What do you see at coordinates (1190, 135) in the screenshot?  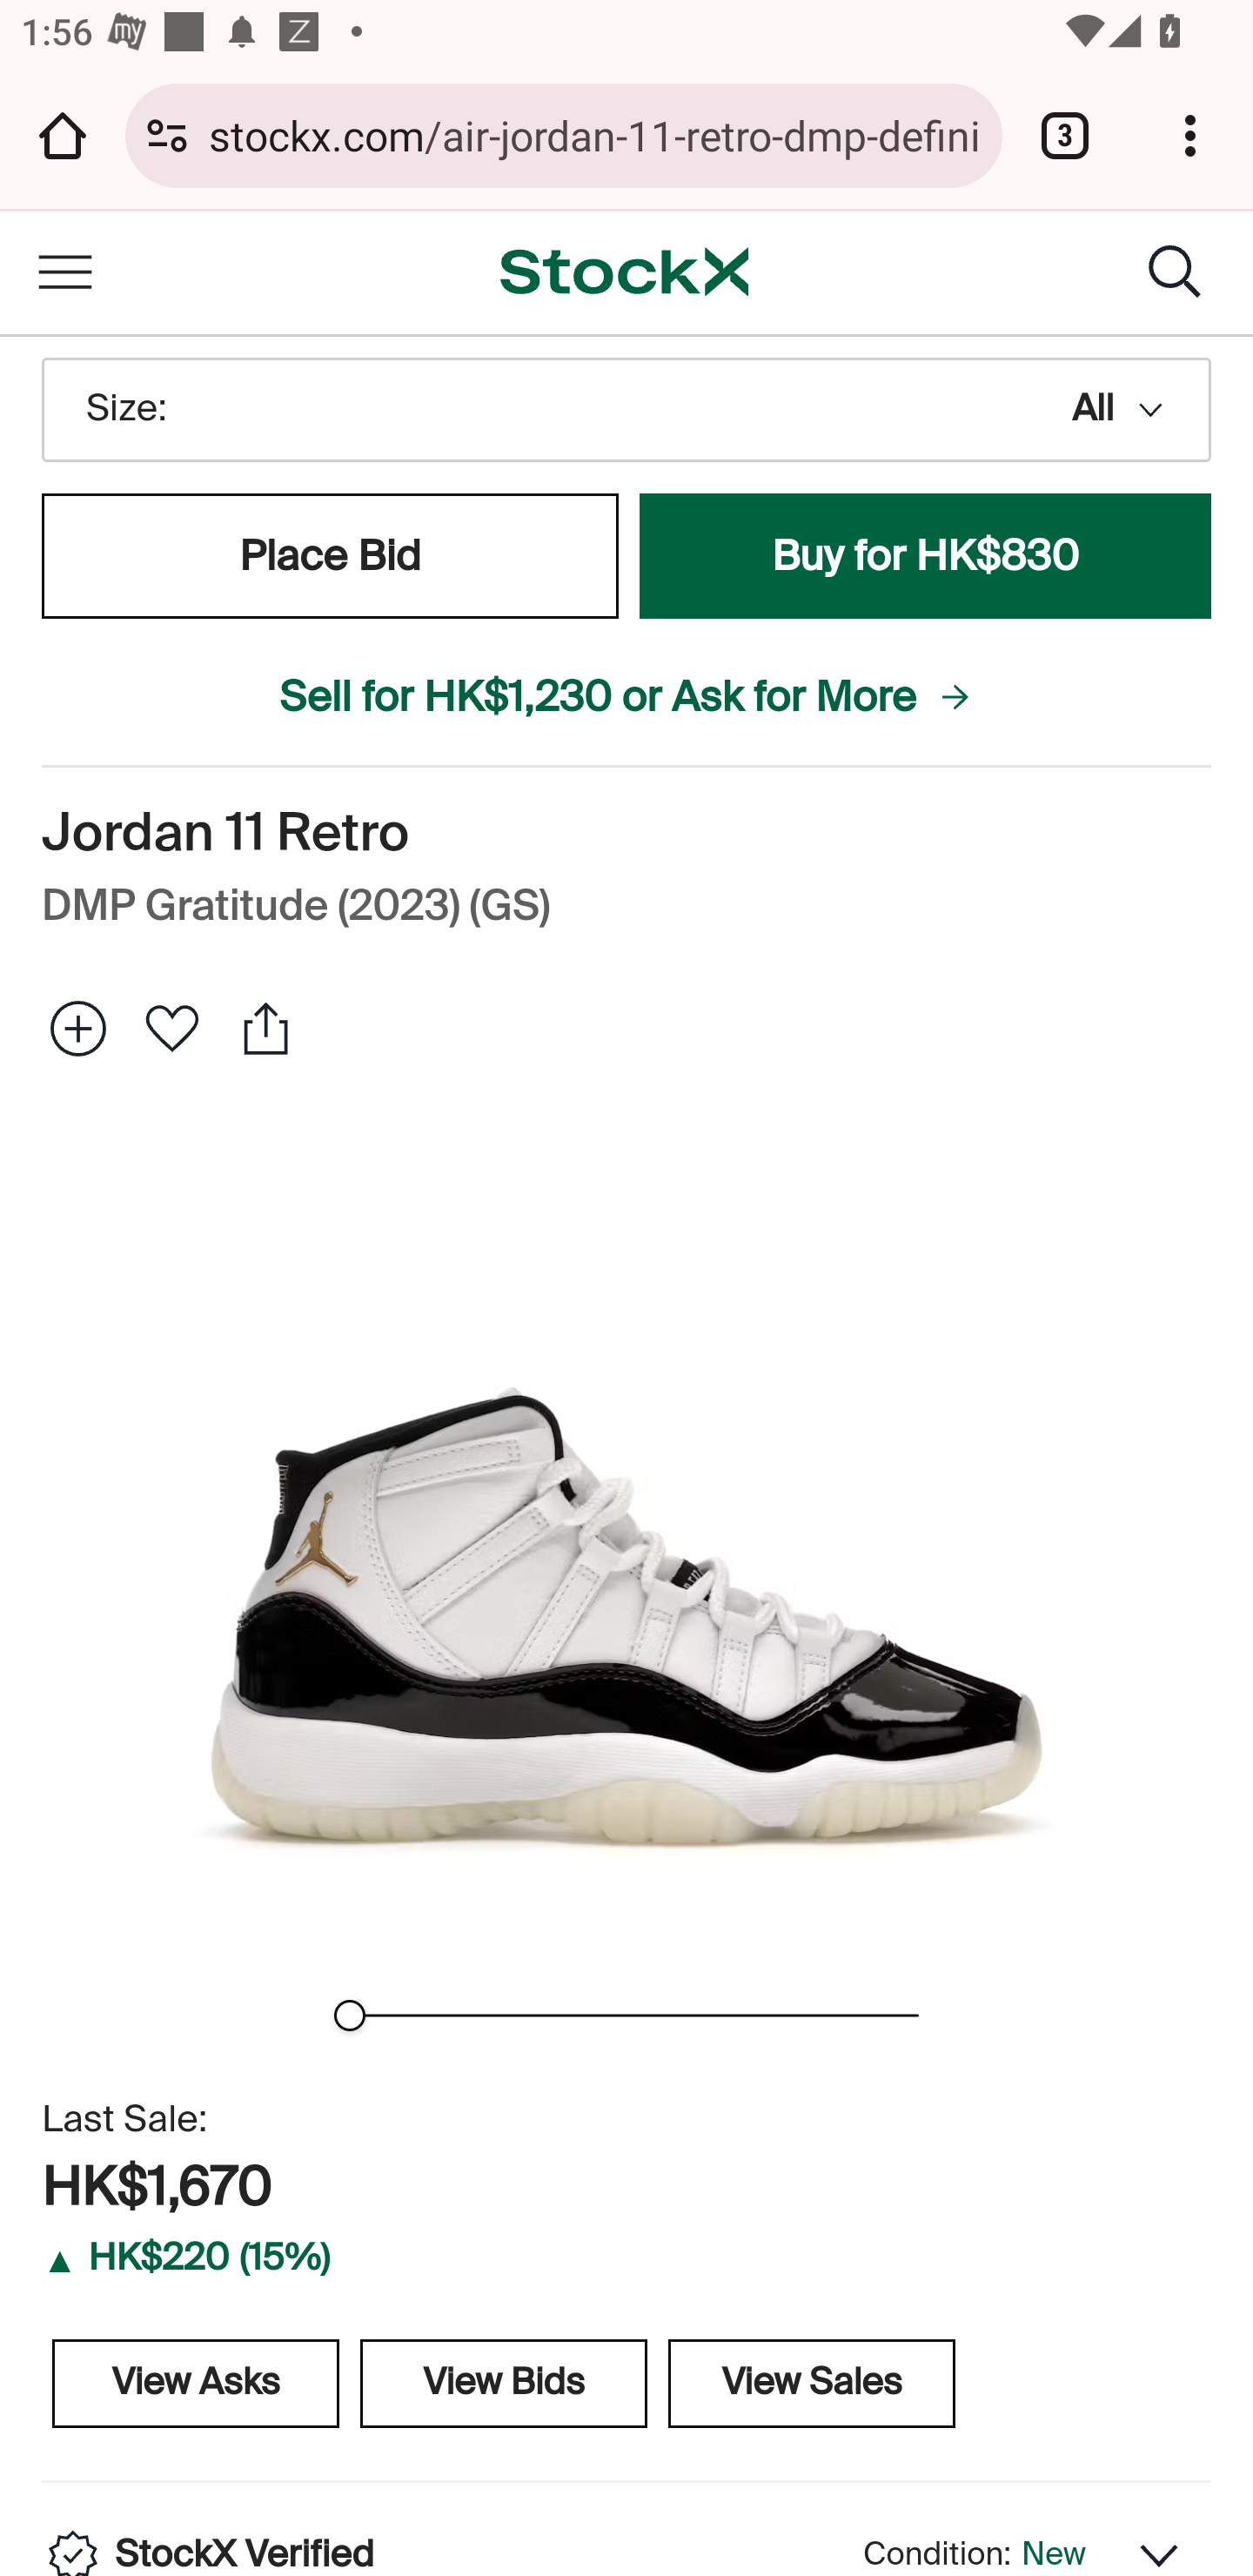 I see `Customize and control Google Chrome` at bounding box center [1190, 135].